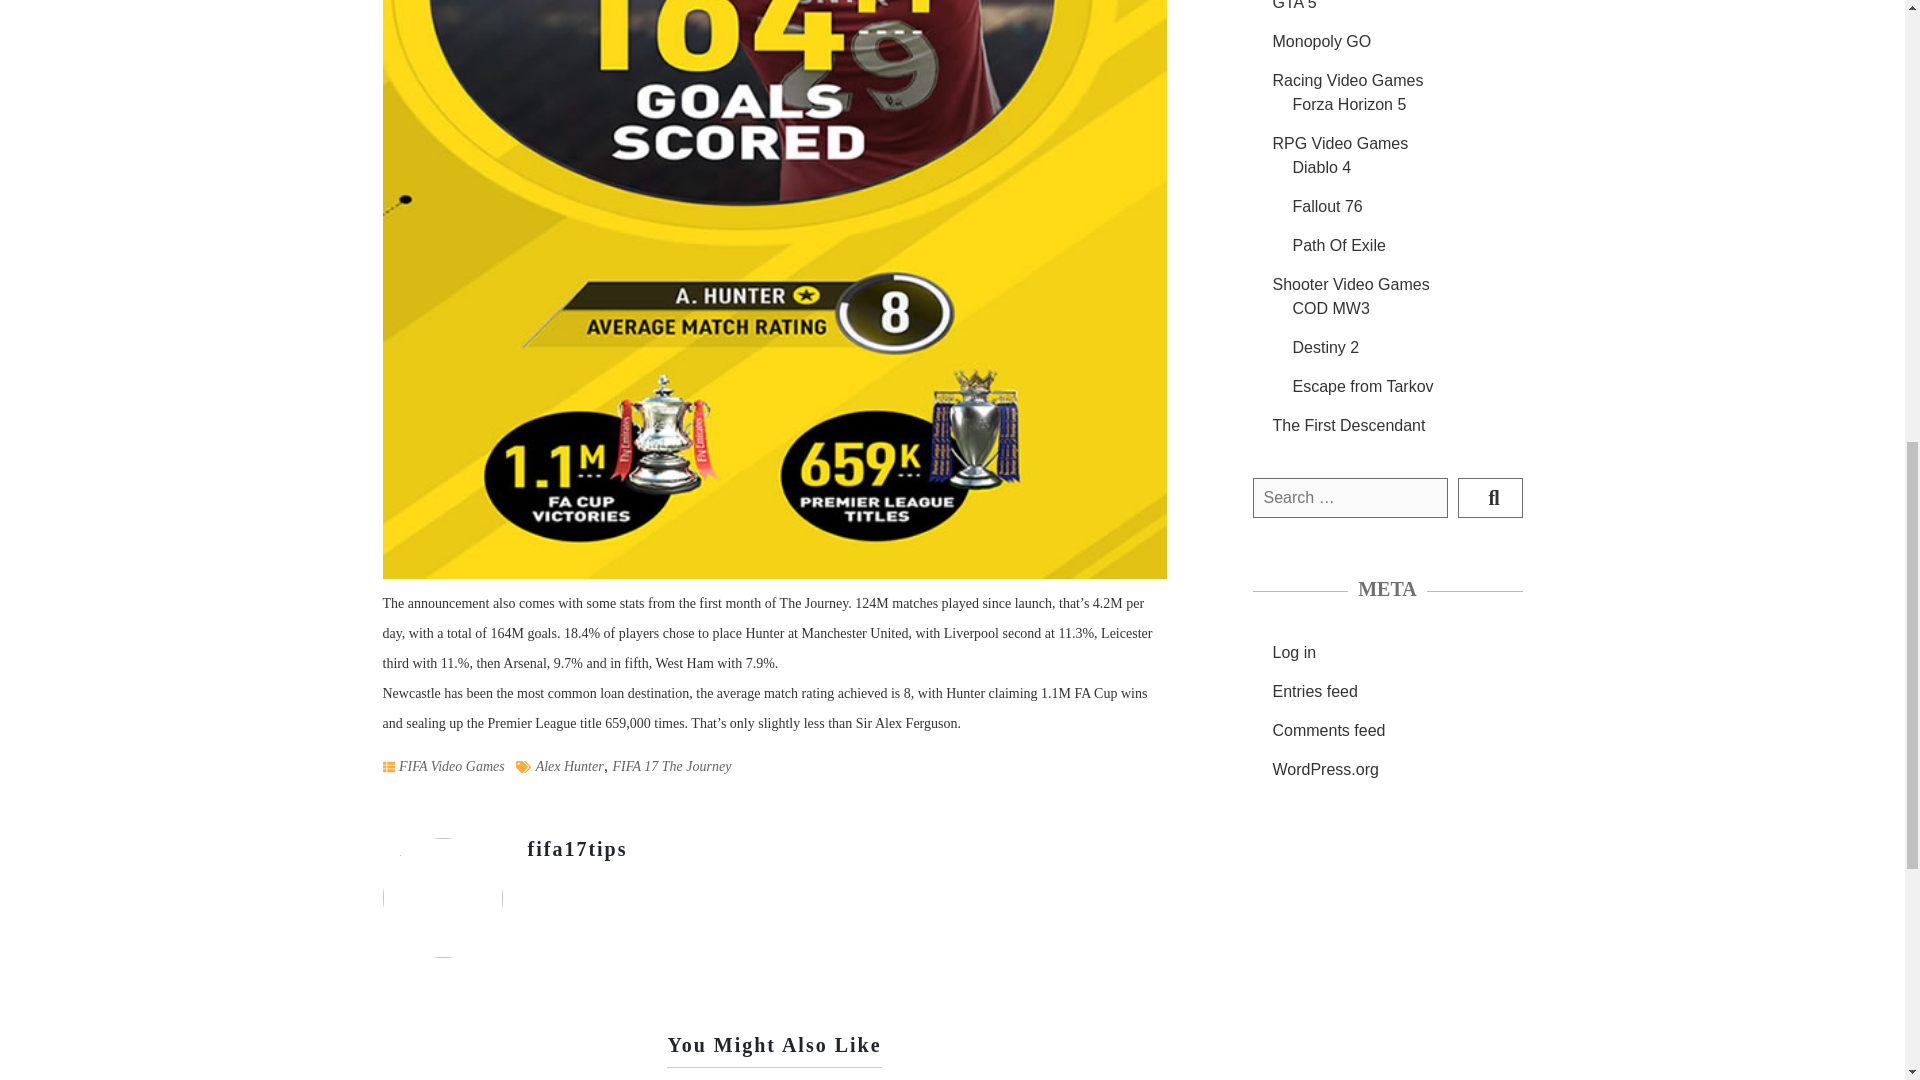 This screenshot has height=1080, width=1920. Describe the element at coordinates (1490, 498) in the screenshot. I see `Search` at that location.